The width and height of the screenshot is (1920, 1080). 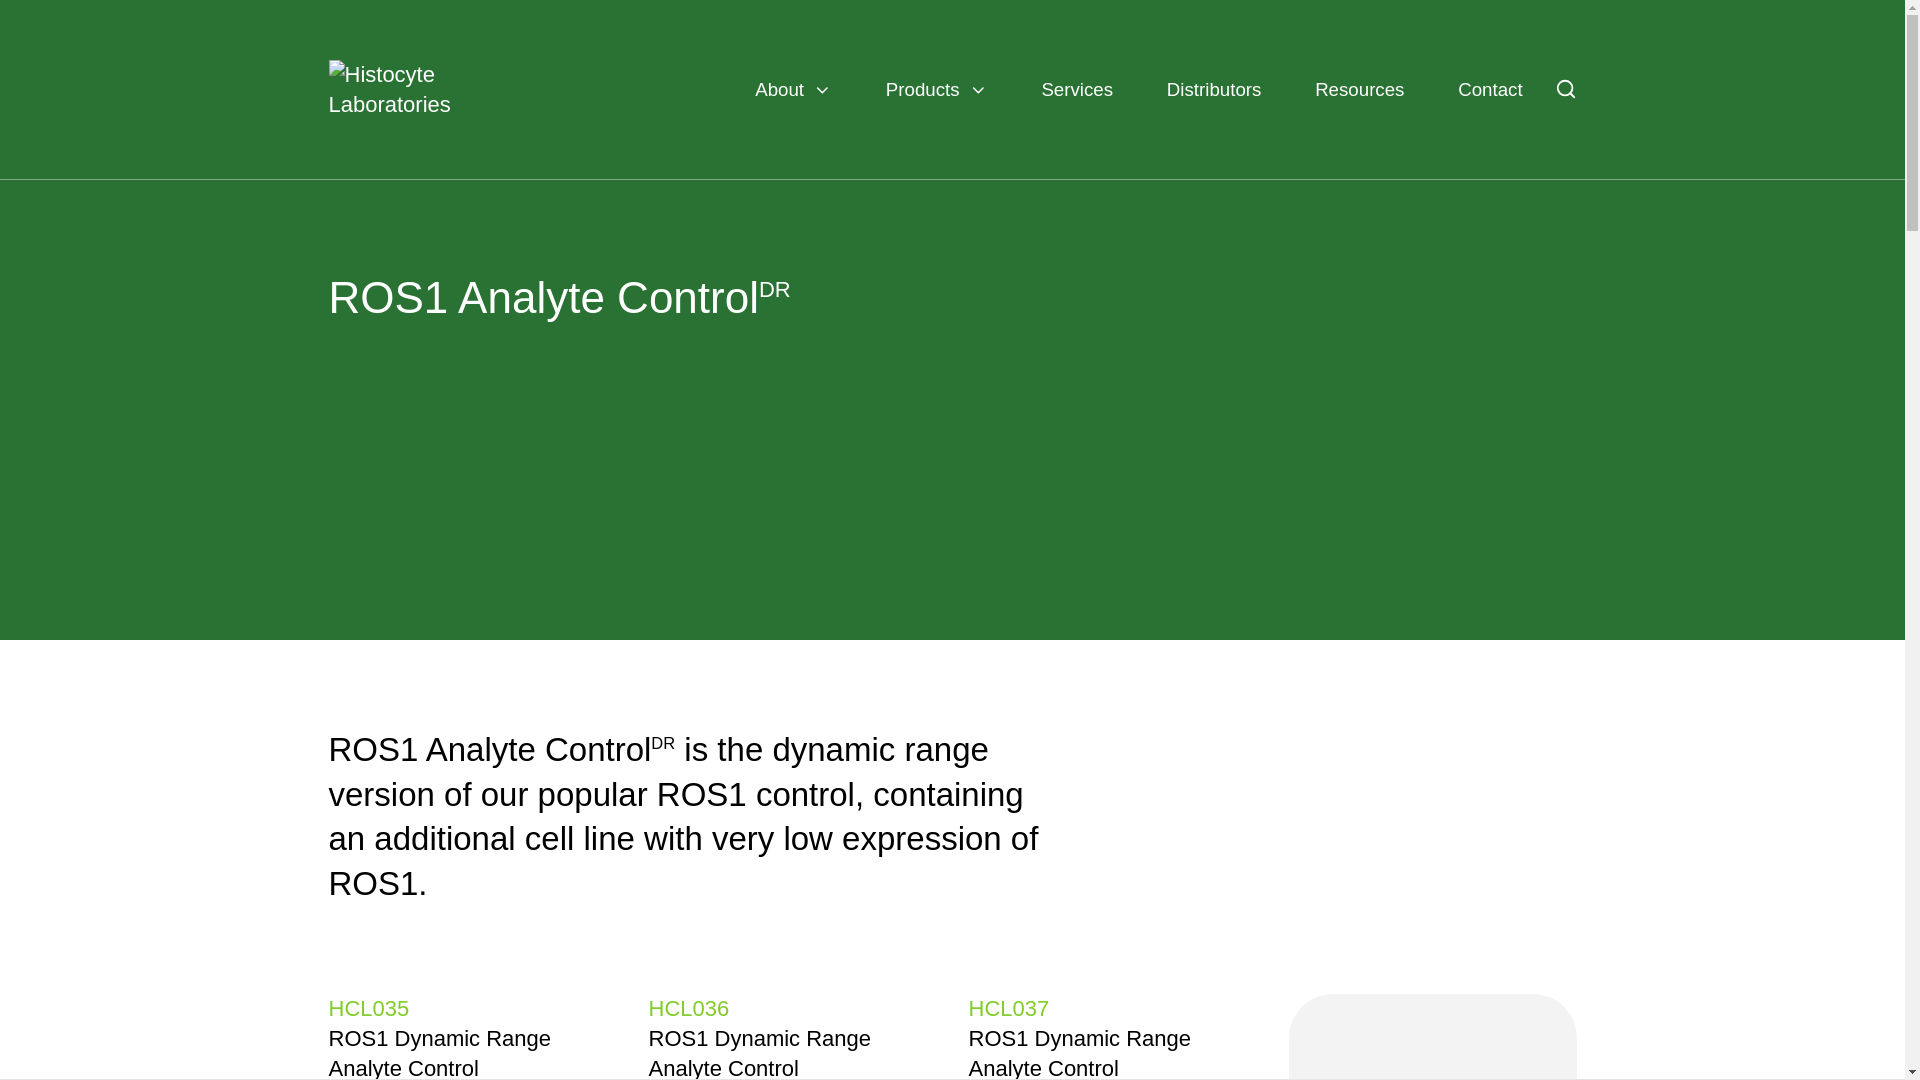 I want to click on Contact, so click(x=1490, y=88).